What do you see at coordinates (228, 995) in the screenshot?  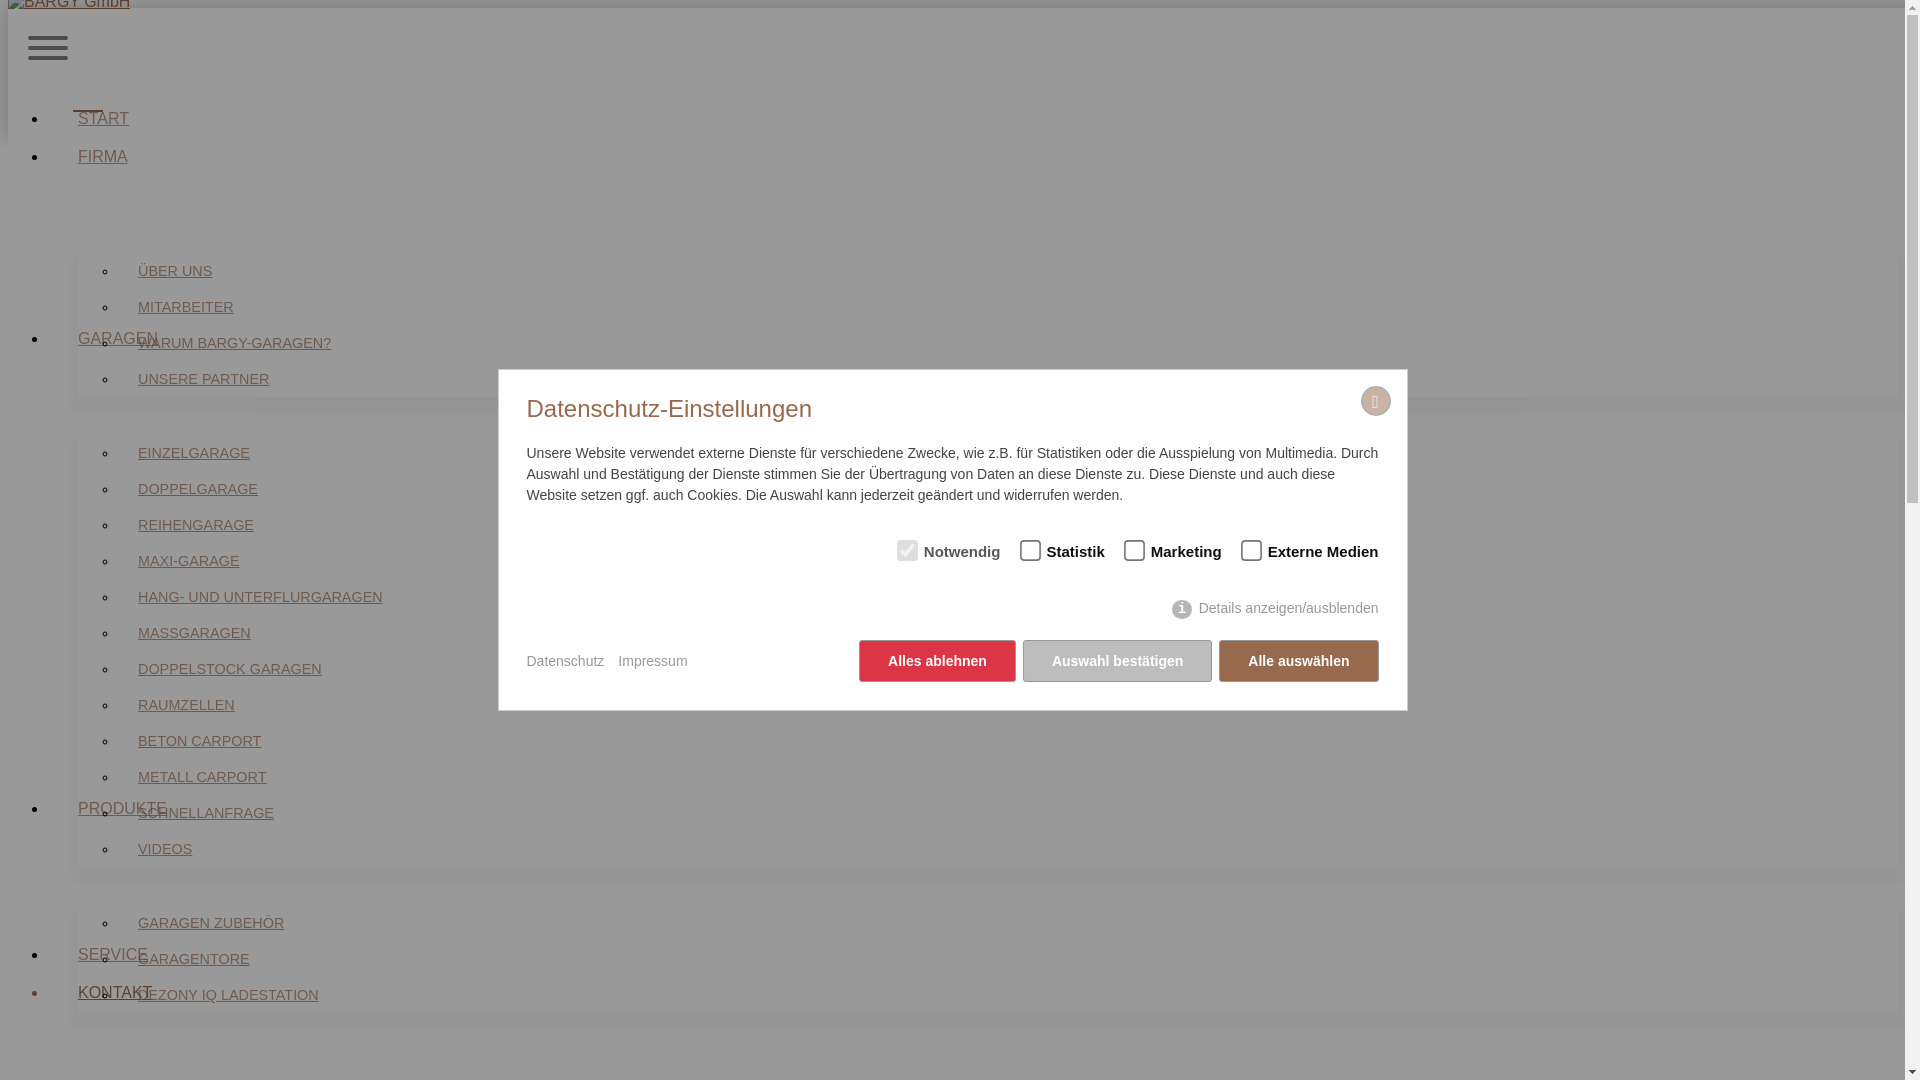 I see `DEZONY IQ LADESTATION` at bounding box center [228, 995].